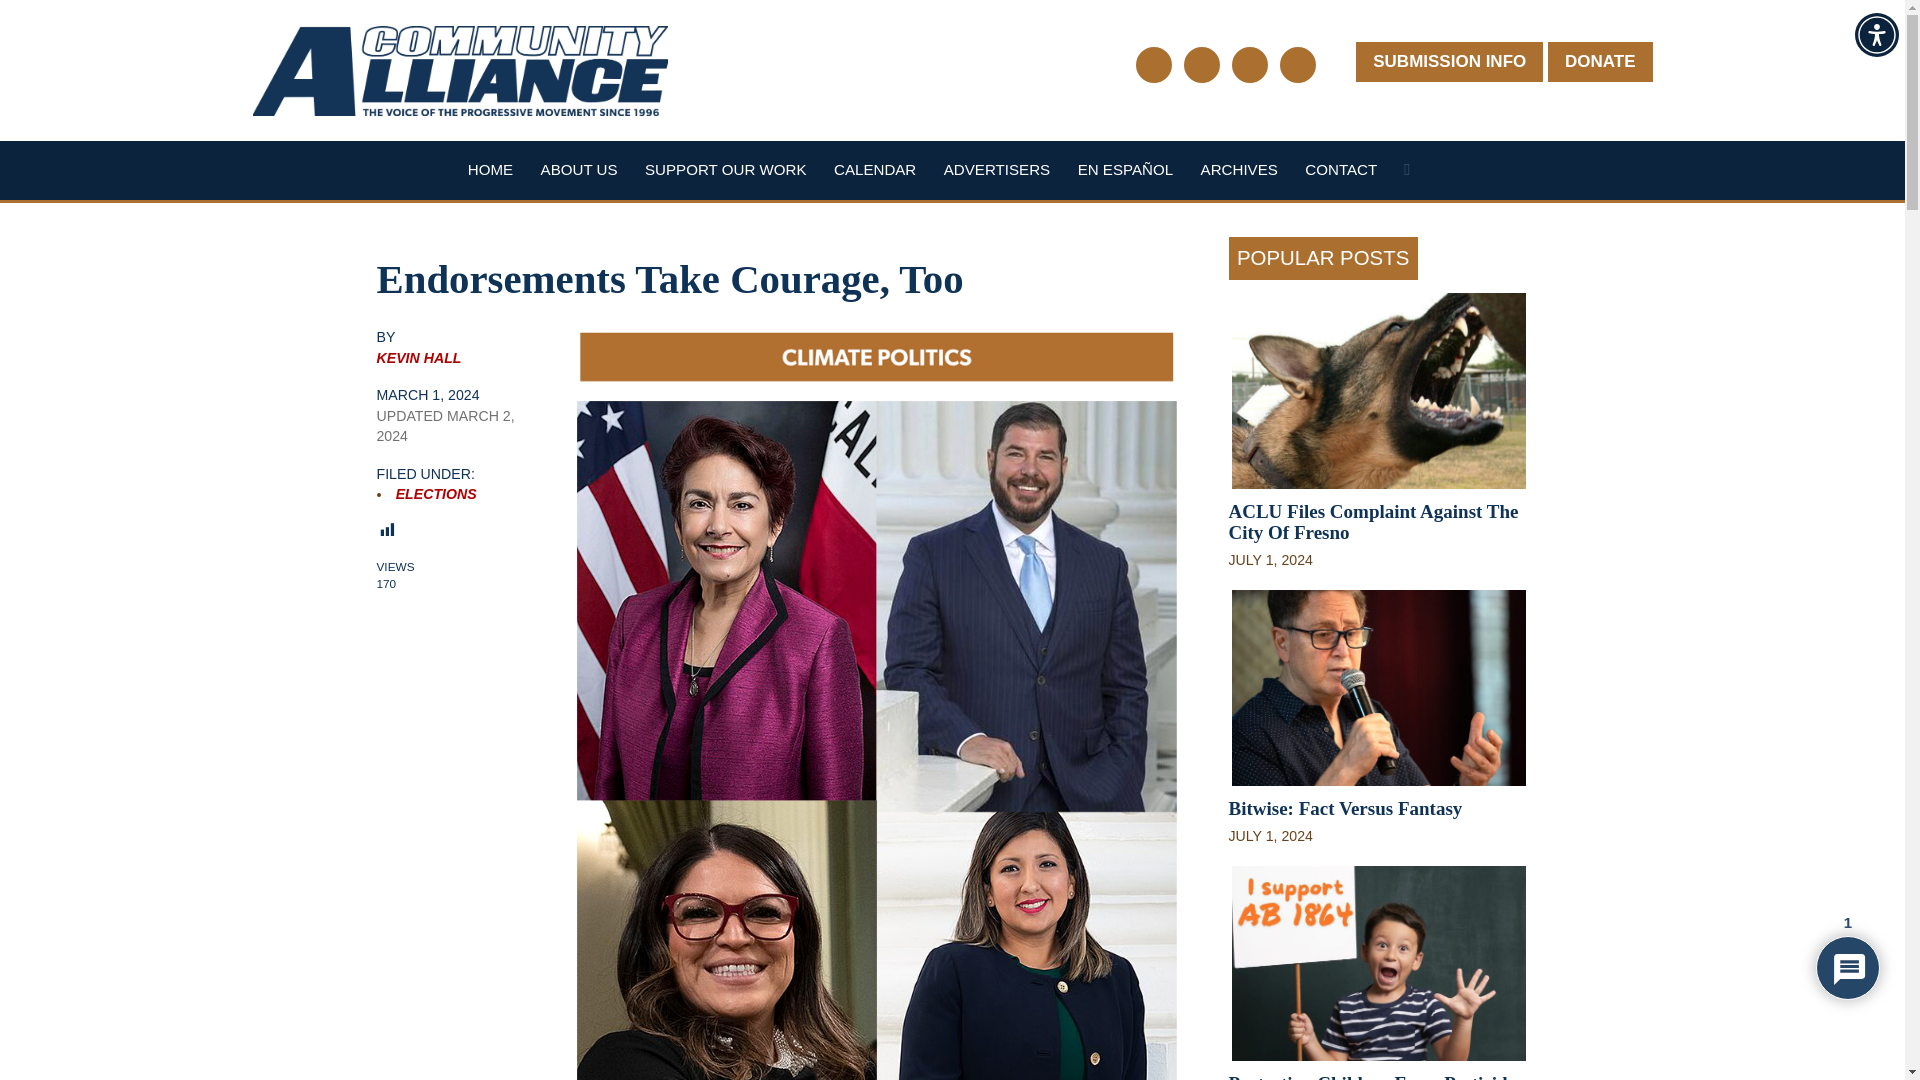  I want to click on ARCHIVES, so click(1240, 169).